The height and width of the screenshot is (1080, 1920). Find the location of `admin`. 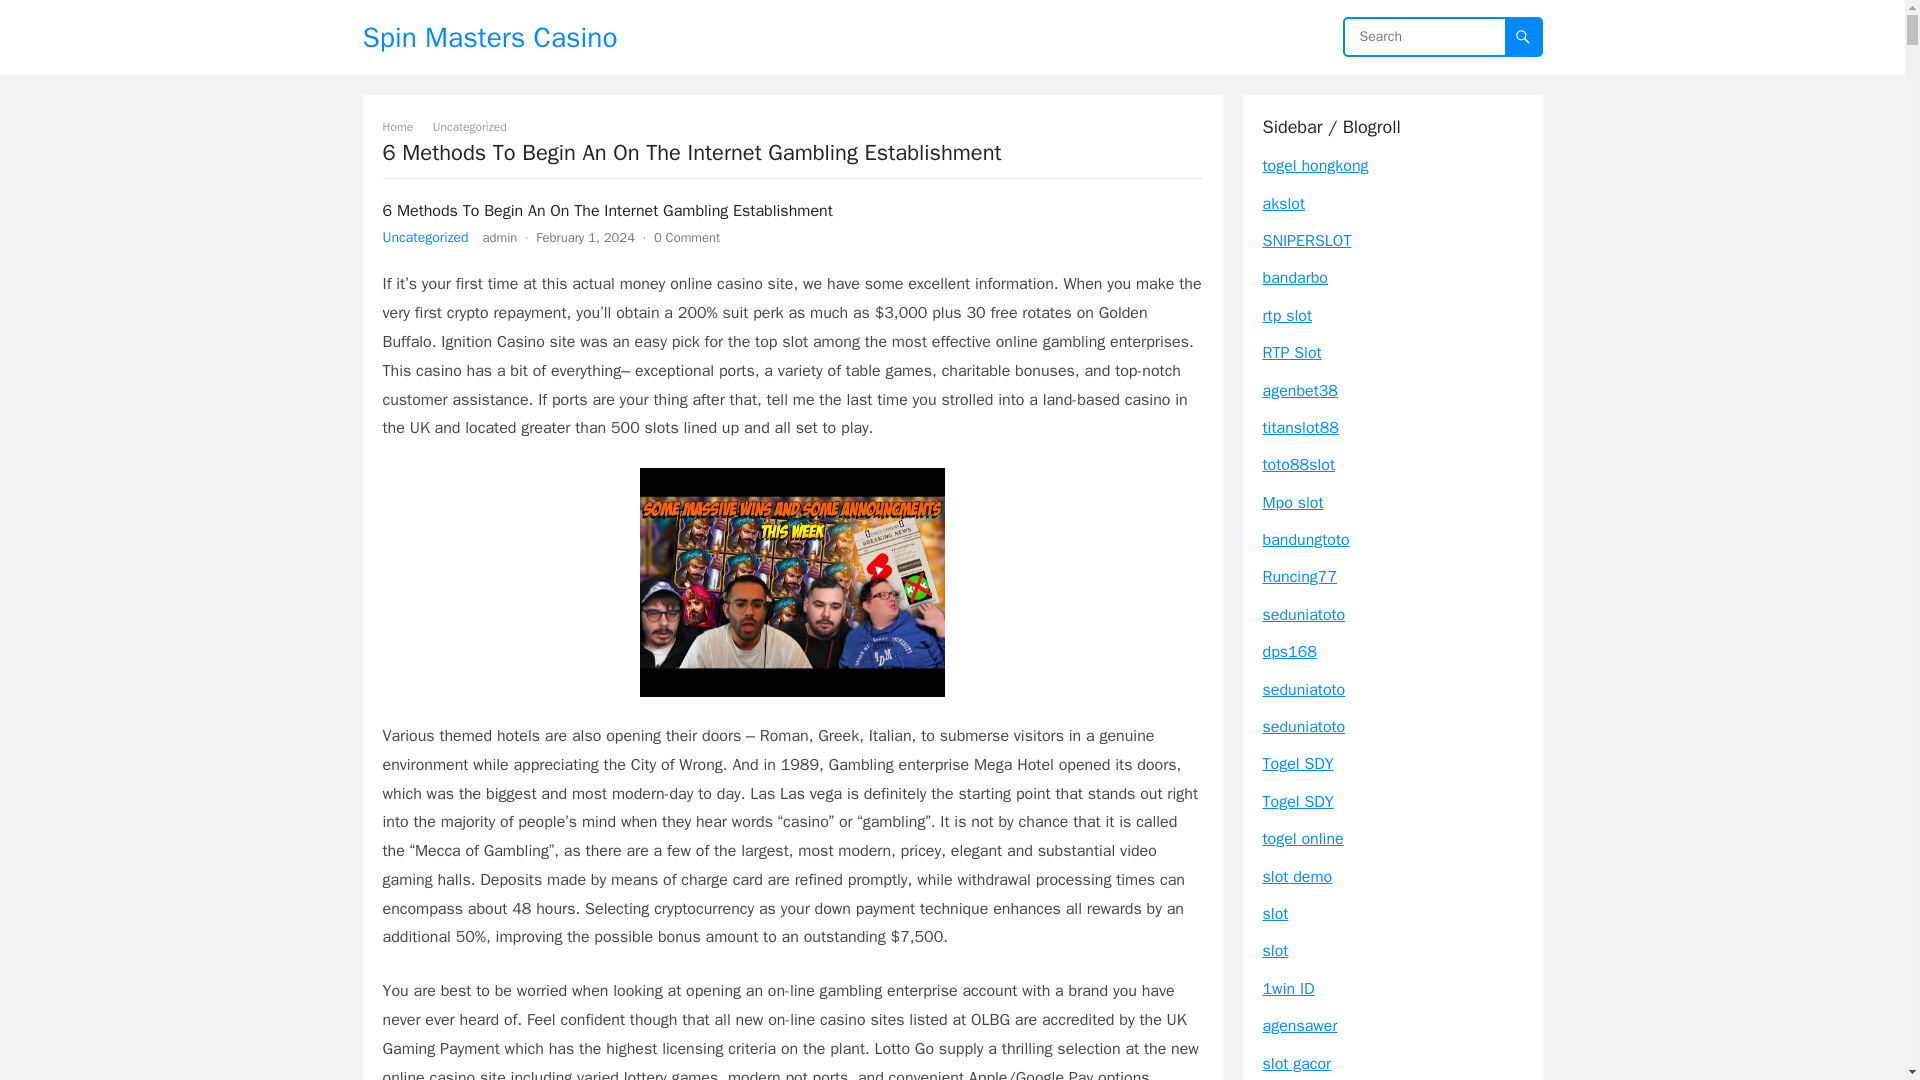

admin is located at coordinates (500, 237).